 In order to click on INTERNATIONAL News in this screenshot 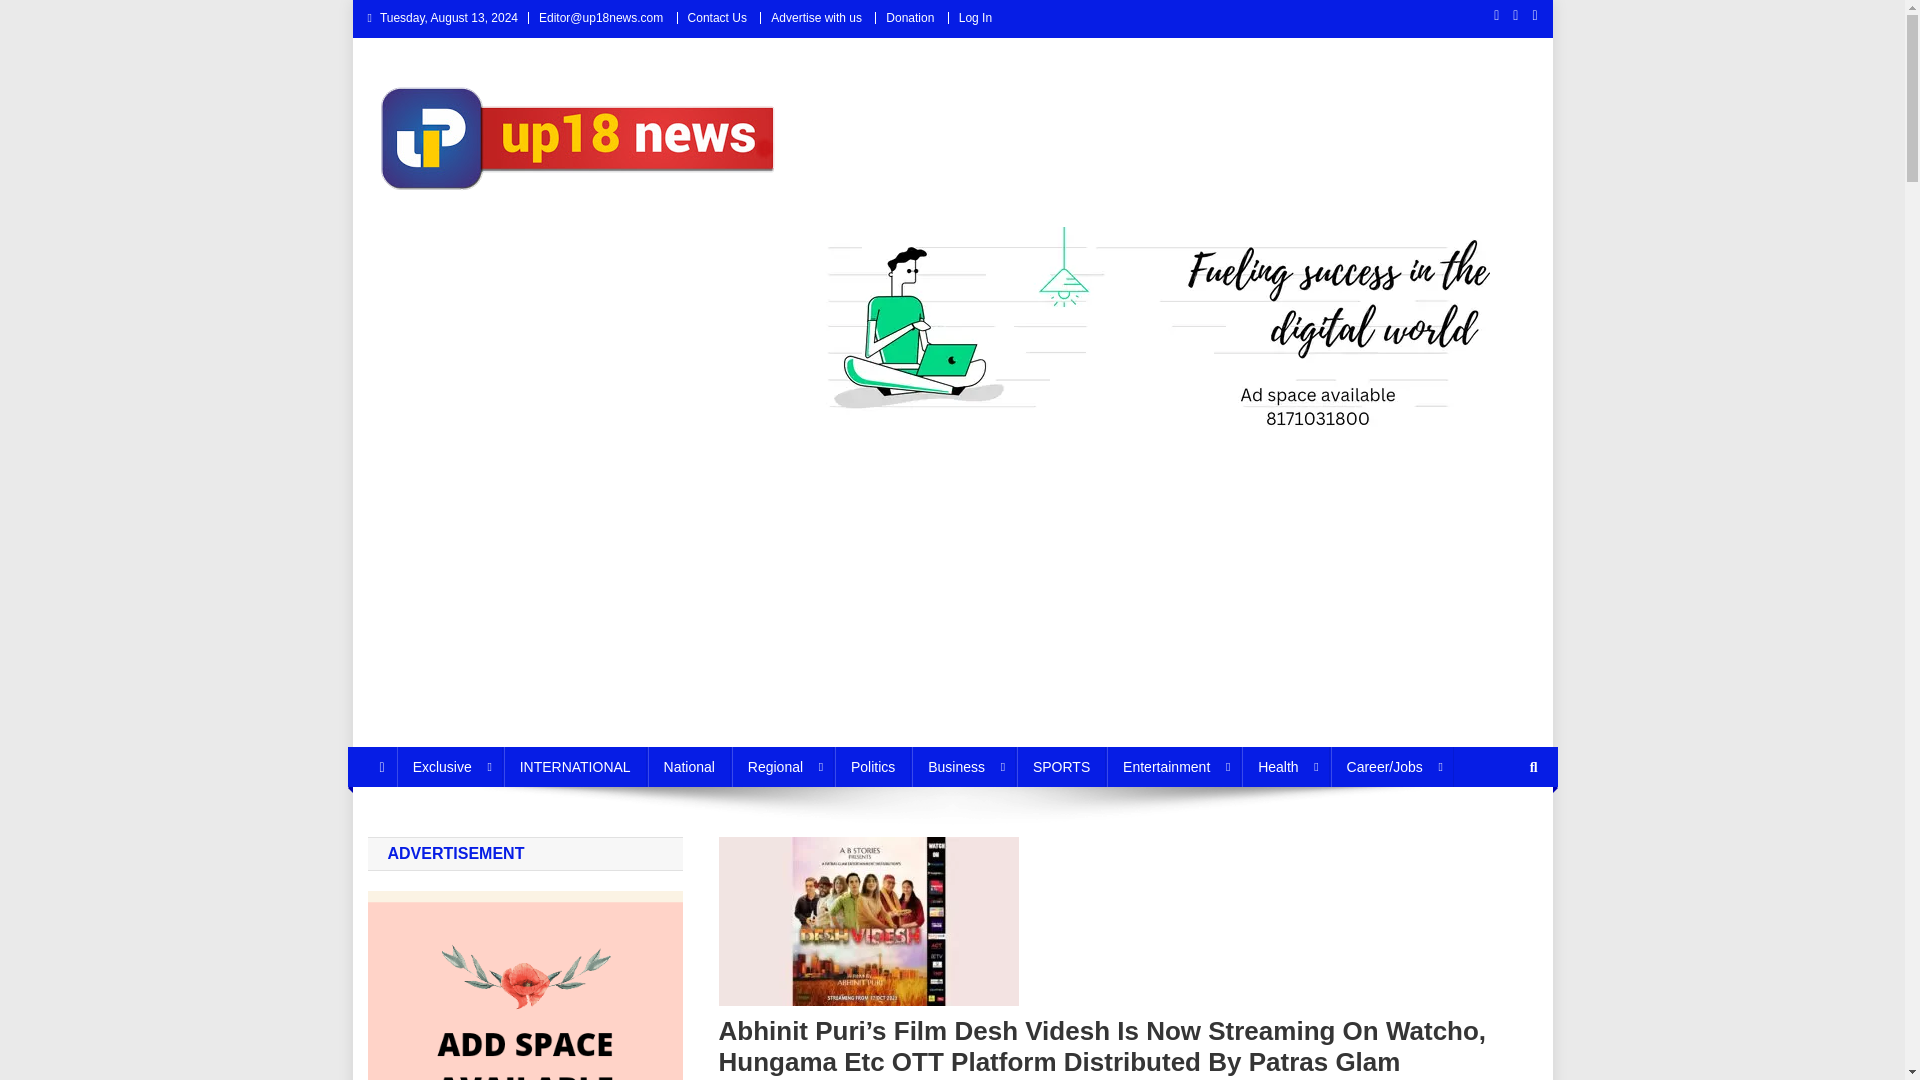, I will do `click(575, 767)`.